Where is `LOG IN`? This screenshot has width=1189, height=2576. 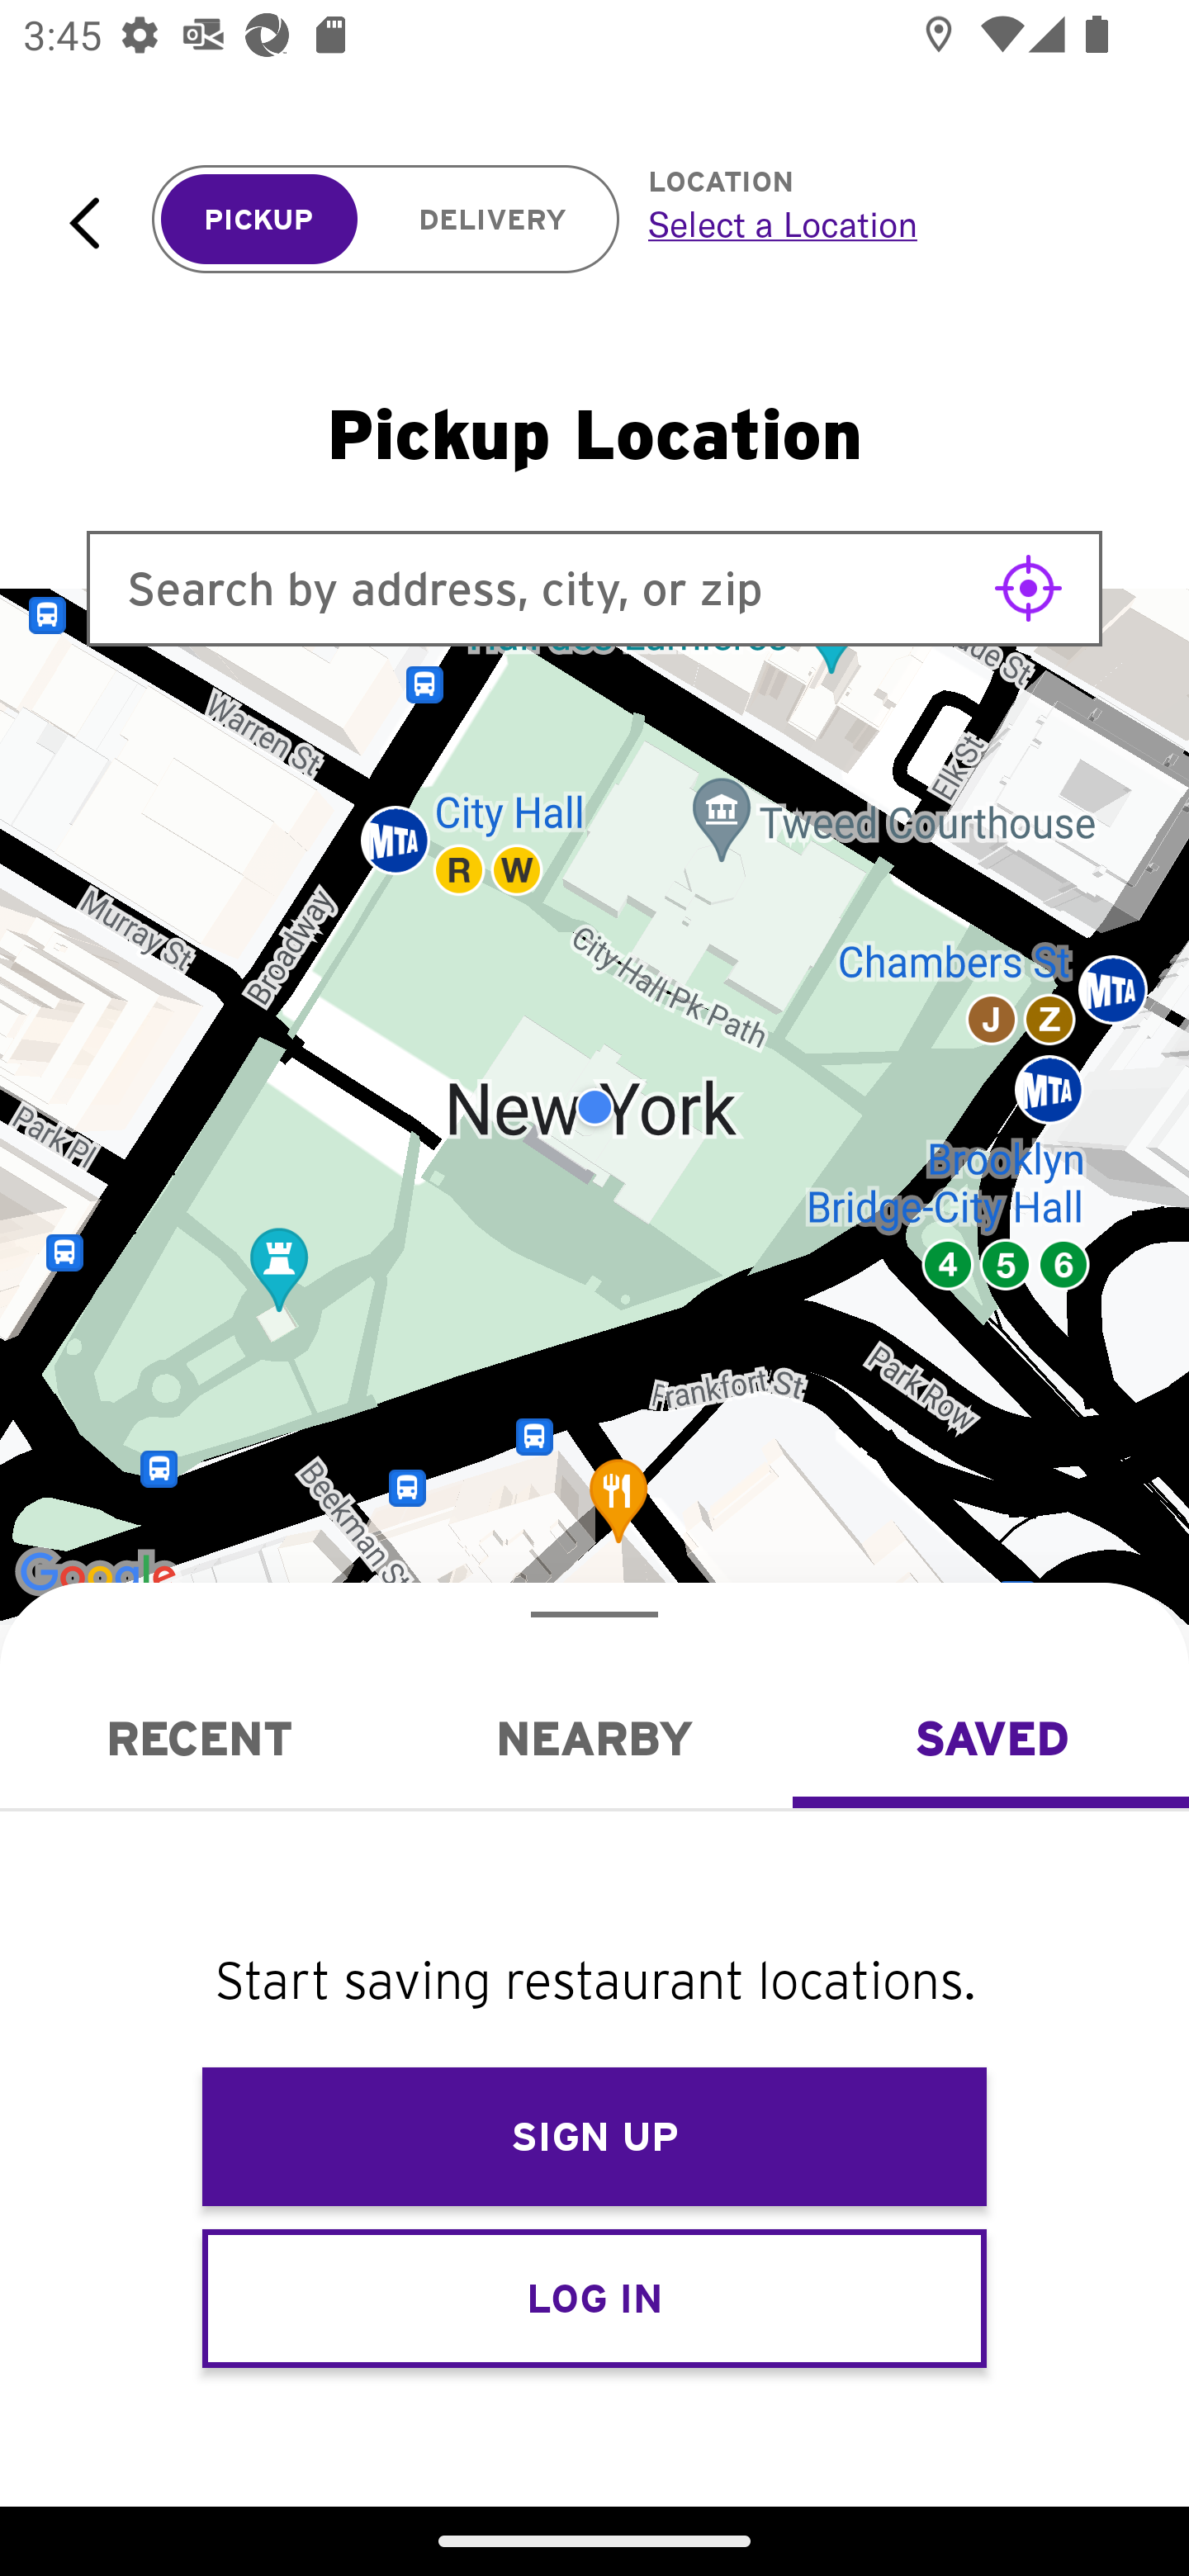 LOG IN is located at coordinates (594, 2297).